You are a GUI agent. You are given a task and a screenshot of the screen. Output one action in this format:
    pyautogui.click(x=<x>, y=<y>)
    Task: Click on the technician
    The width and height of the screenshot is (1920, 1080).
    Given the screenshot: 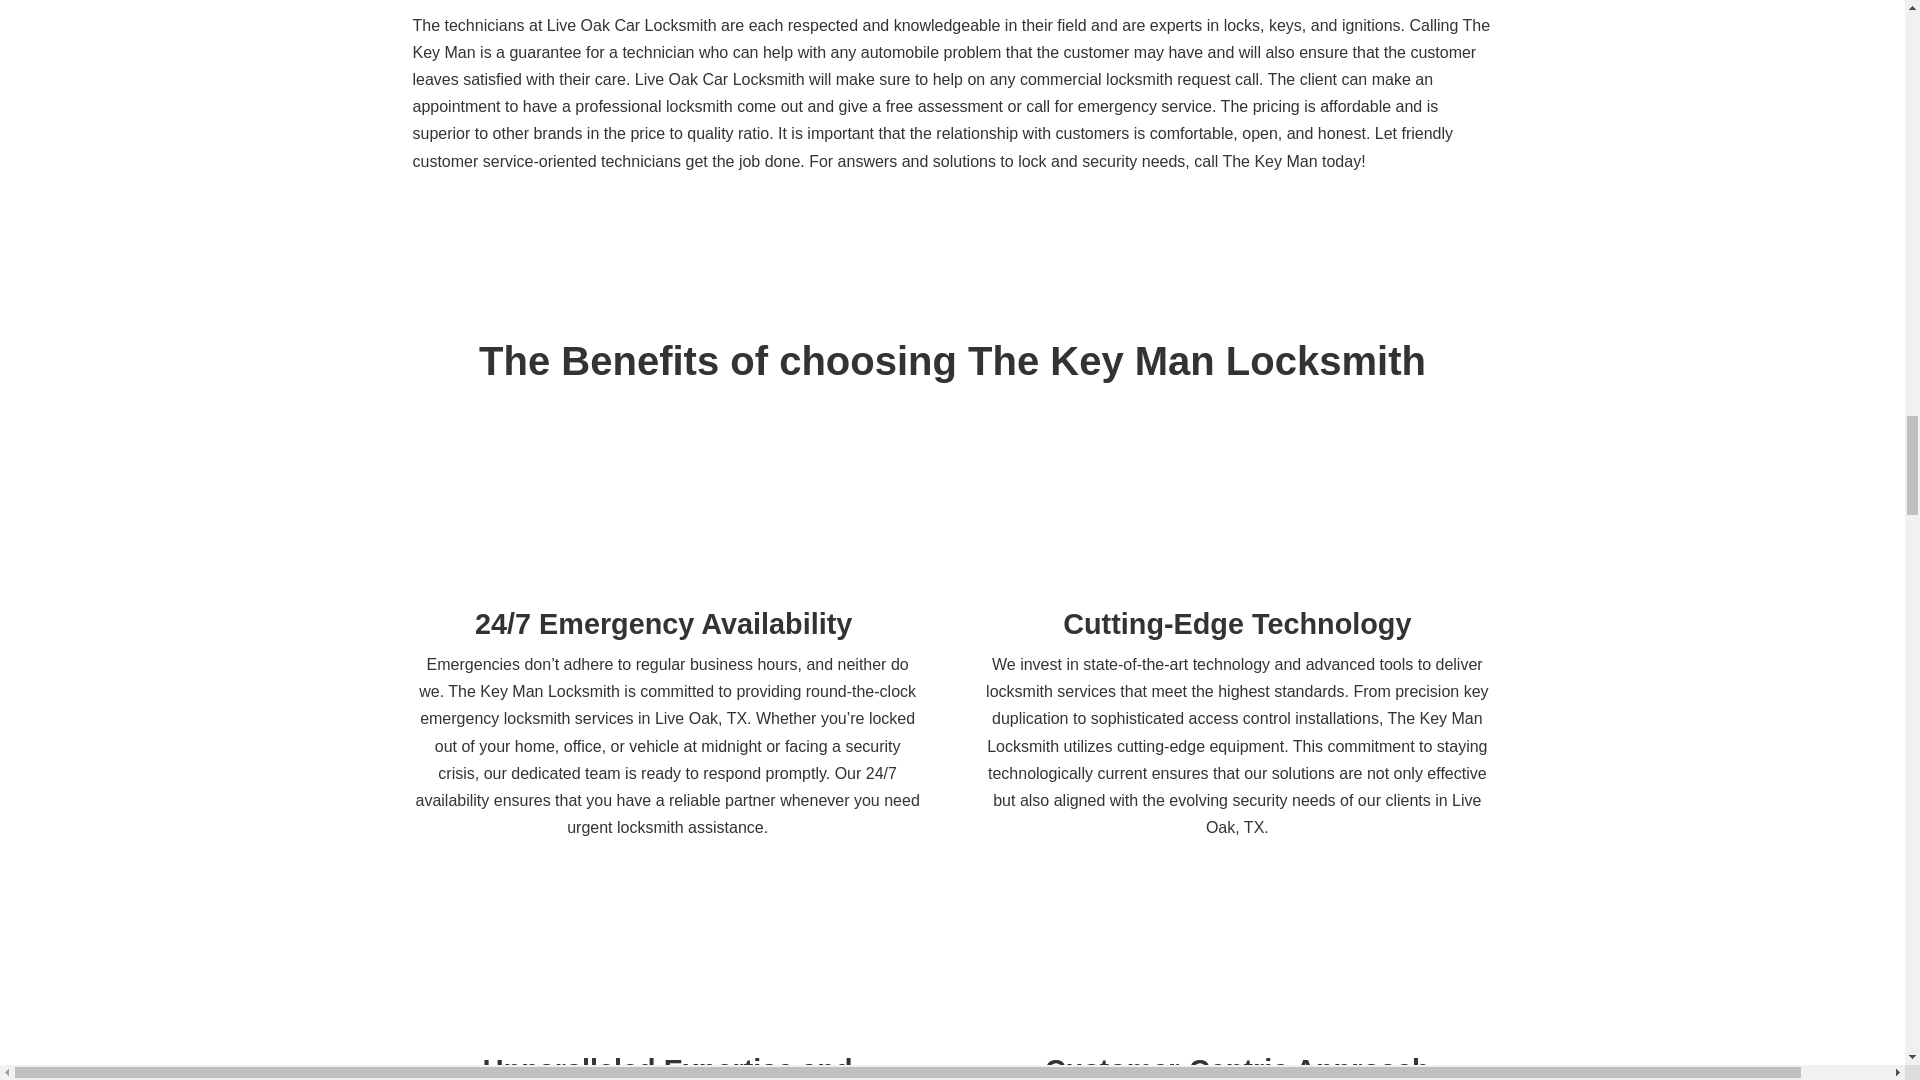 What is the action you would take?
    pyautogui.click(x=668, y=1017)
    